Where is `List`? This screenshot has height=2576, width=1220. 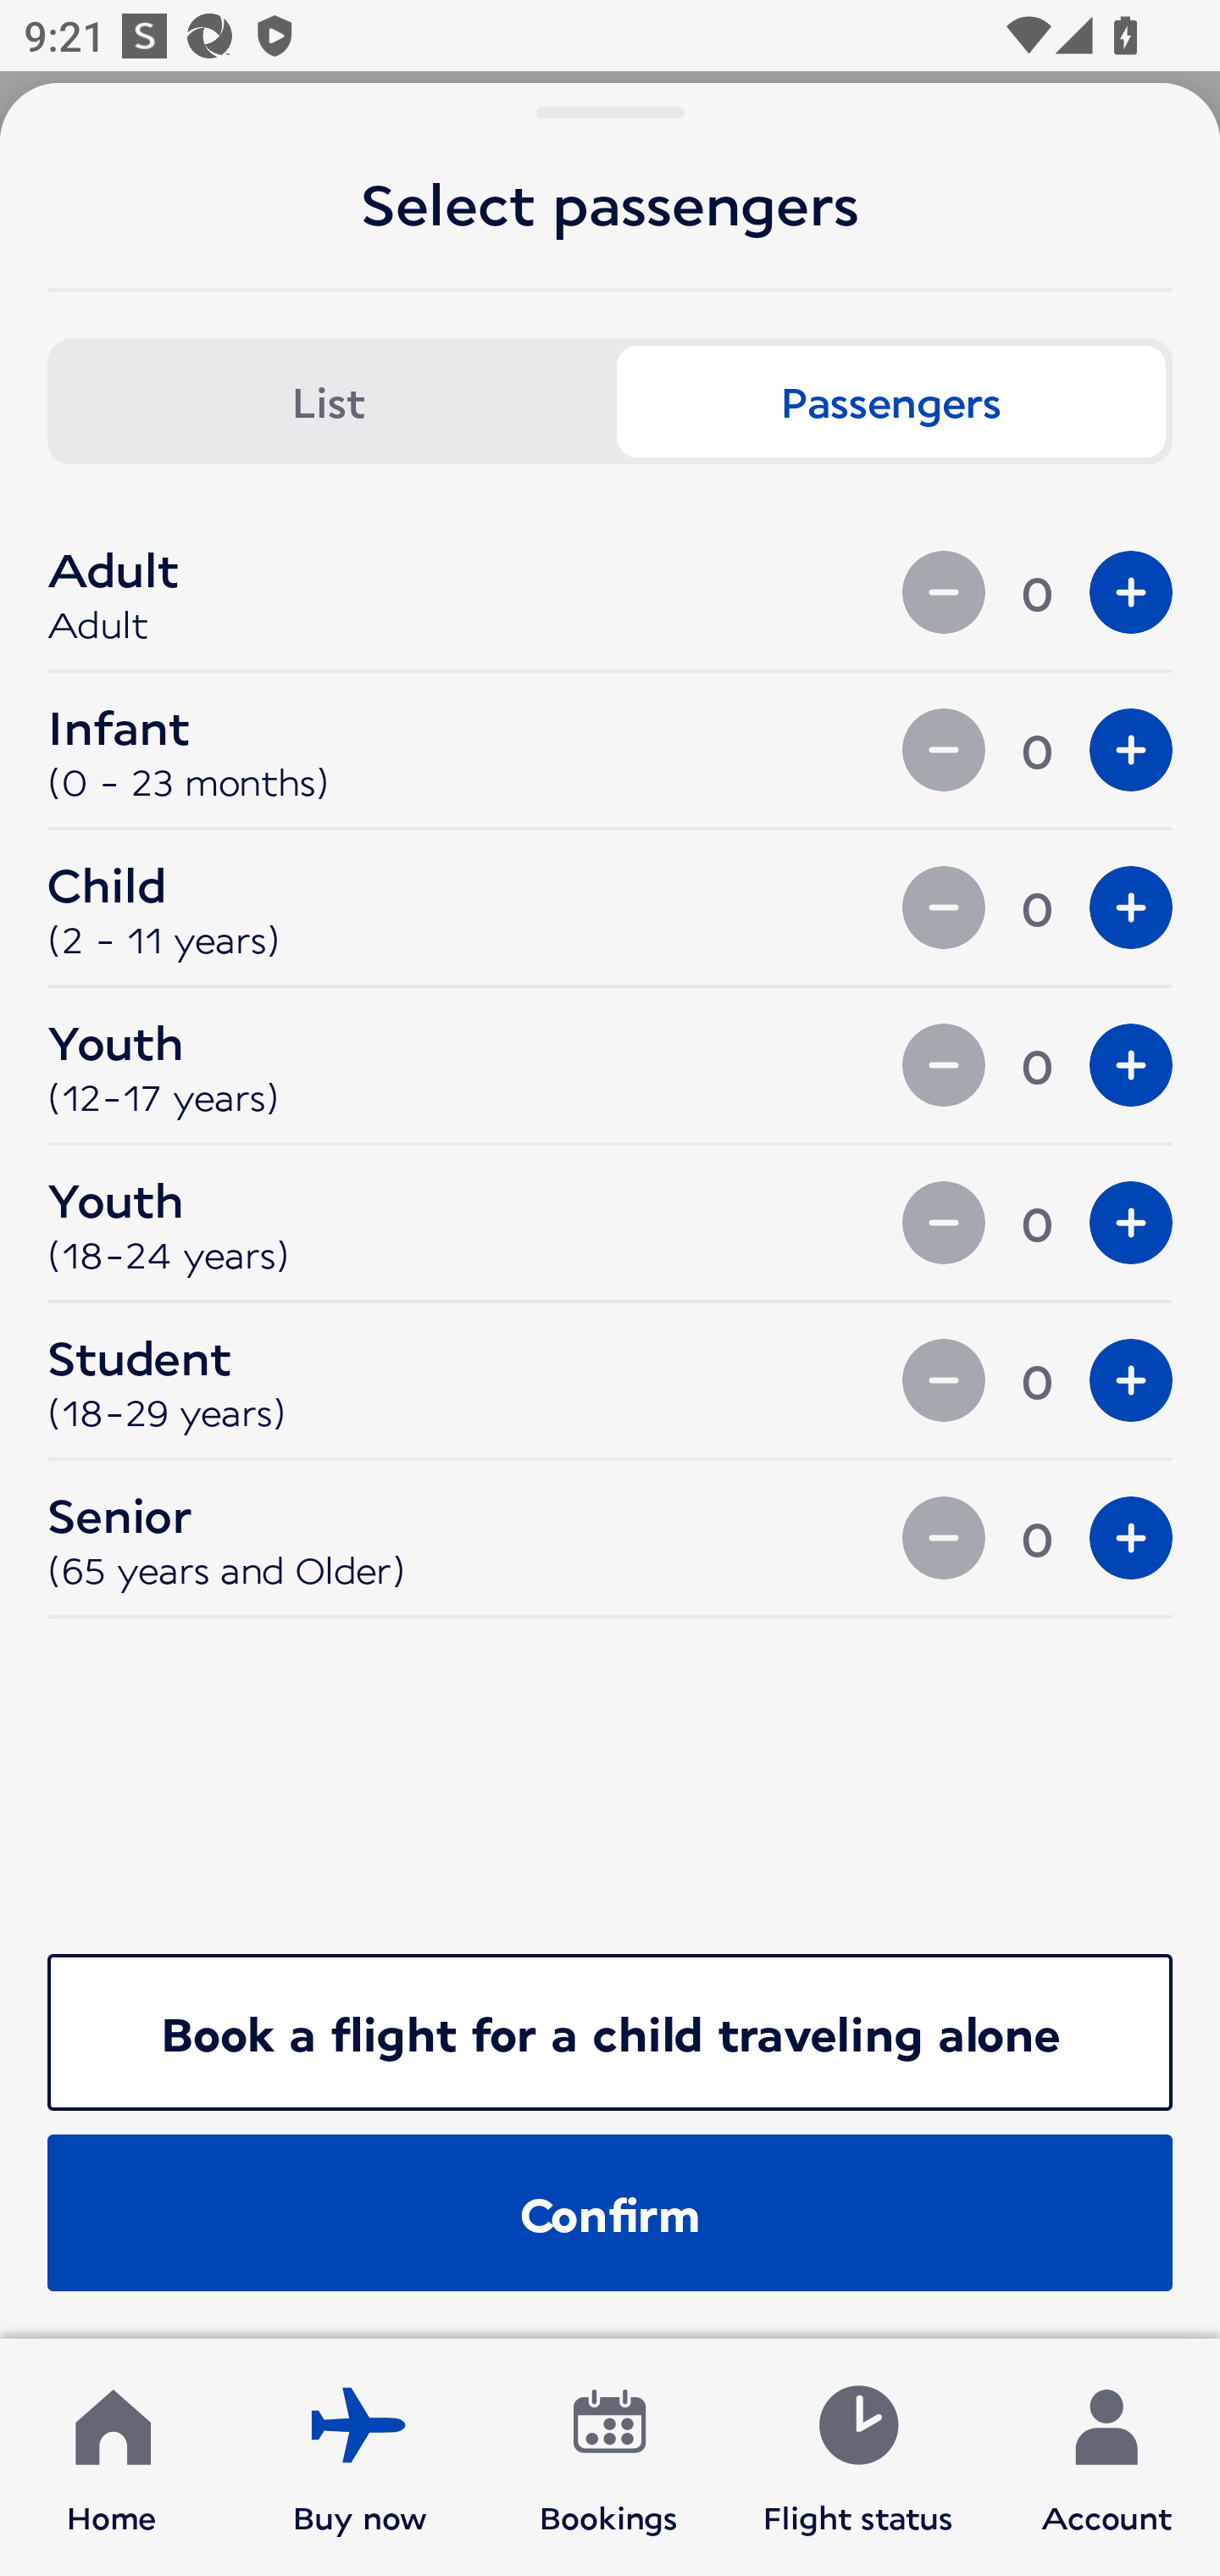 List is located at coordinates (329, 402).